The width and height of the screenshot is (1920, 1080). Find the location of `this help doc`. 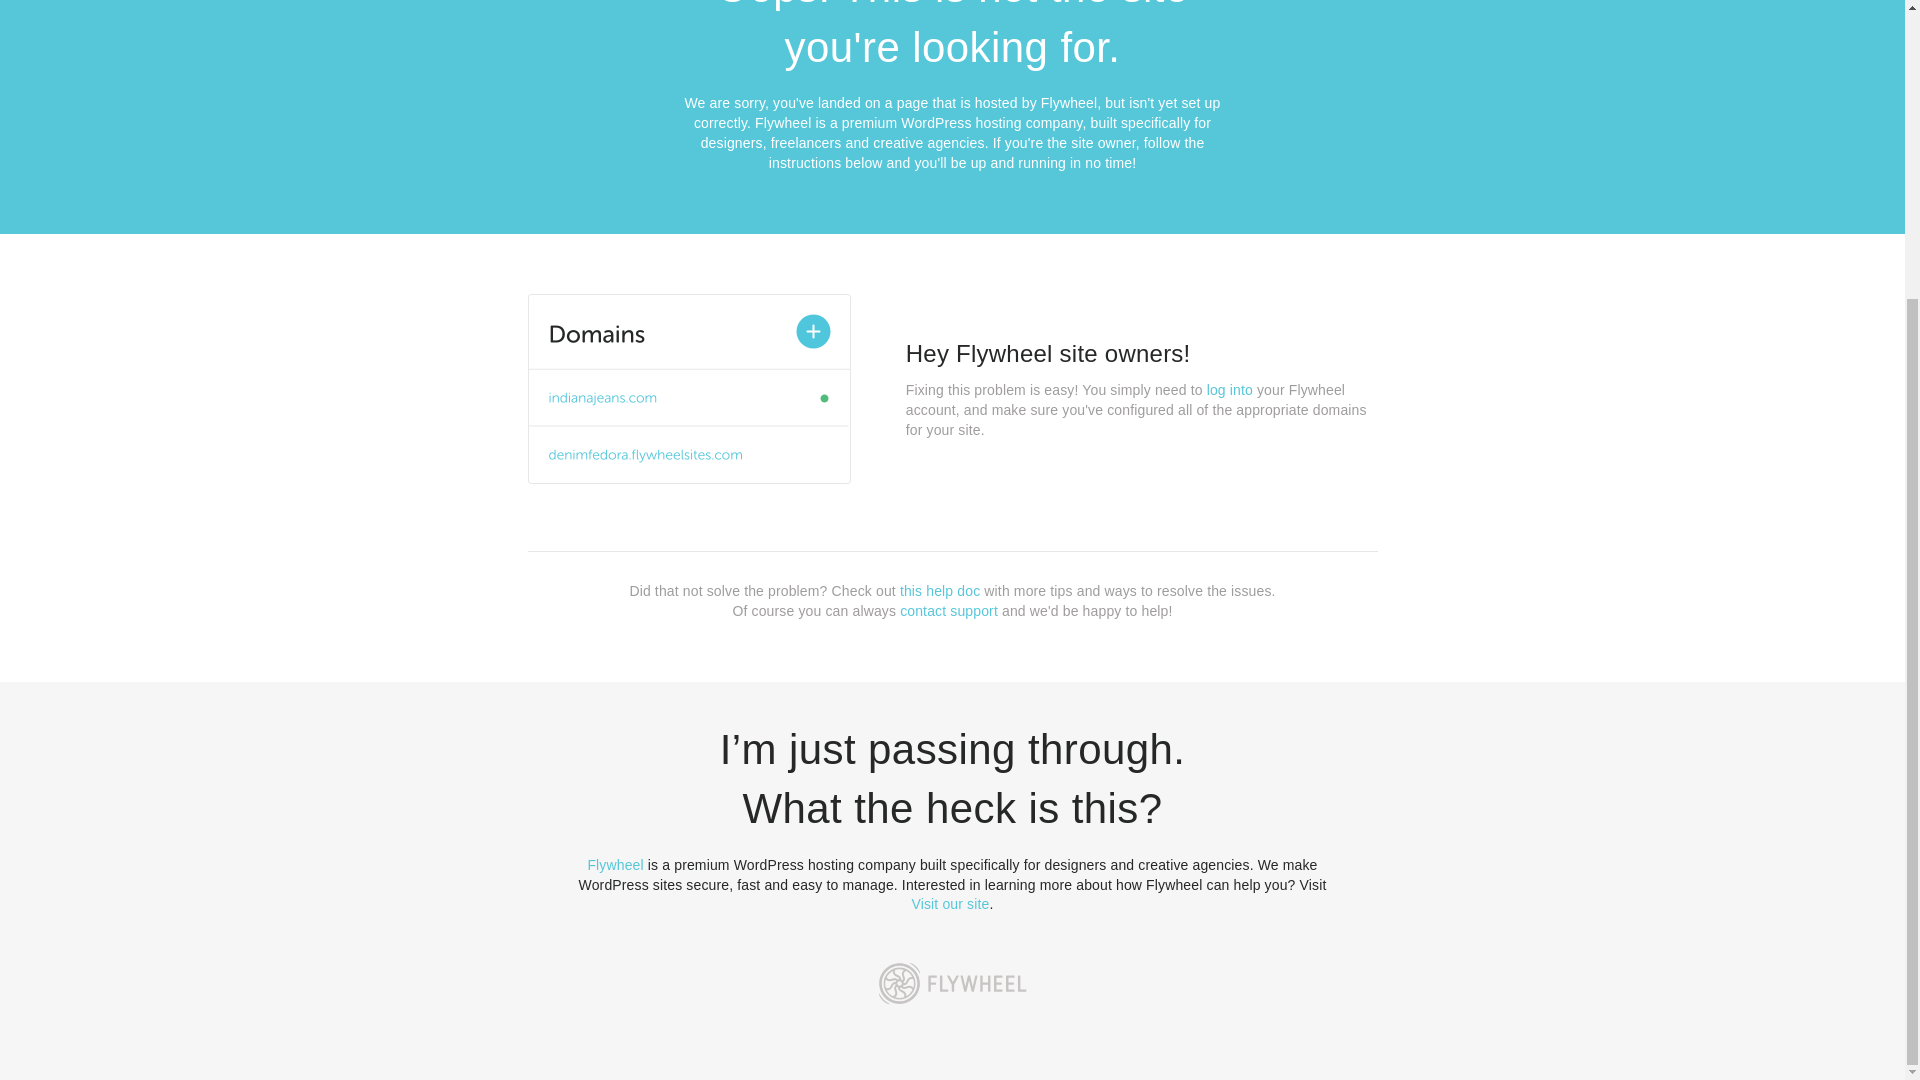

this help doc is located at coordinates (940, 591).